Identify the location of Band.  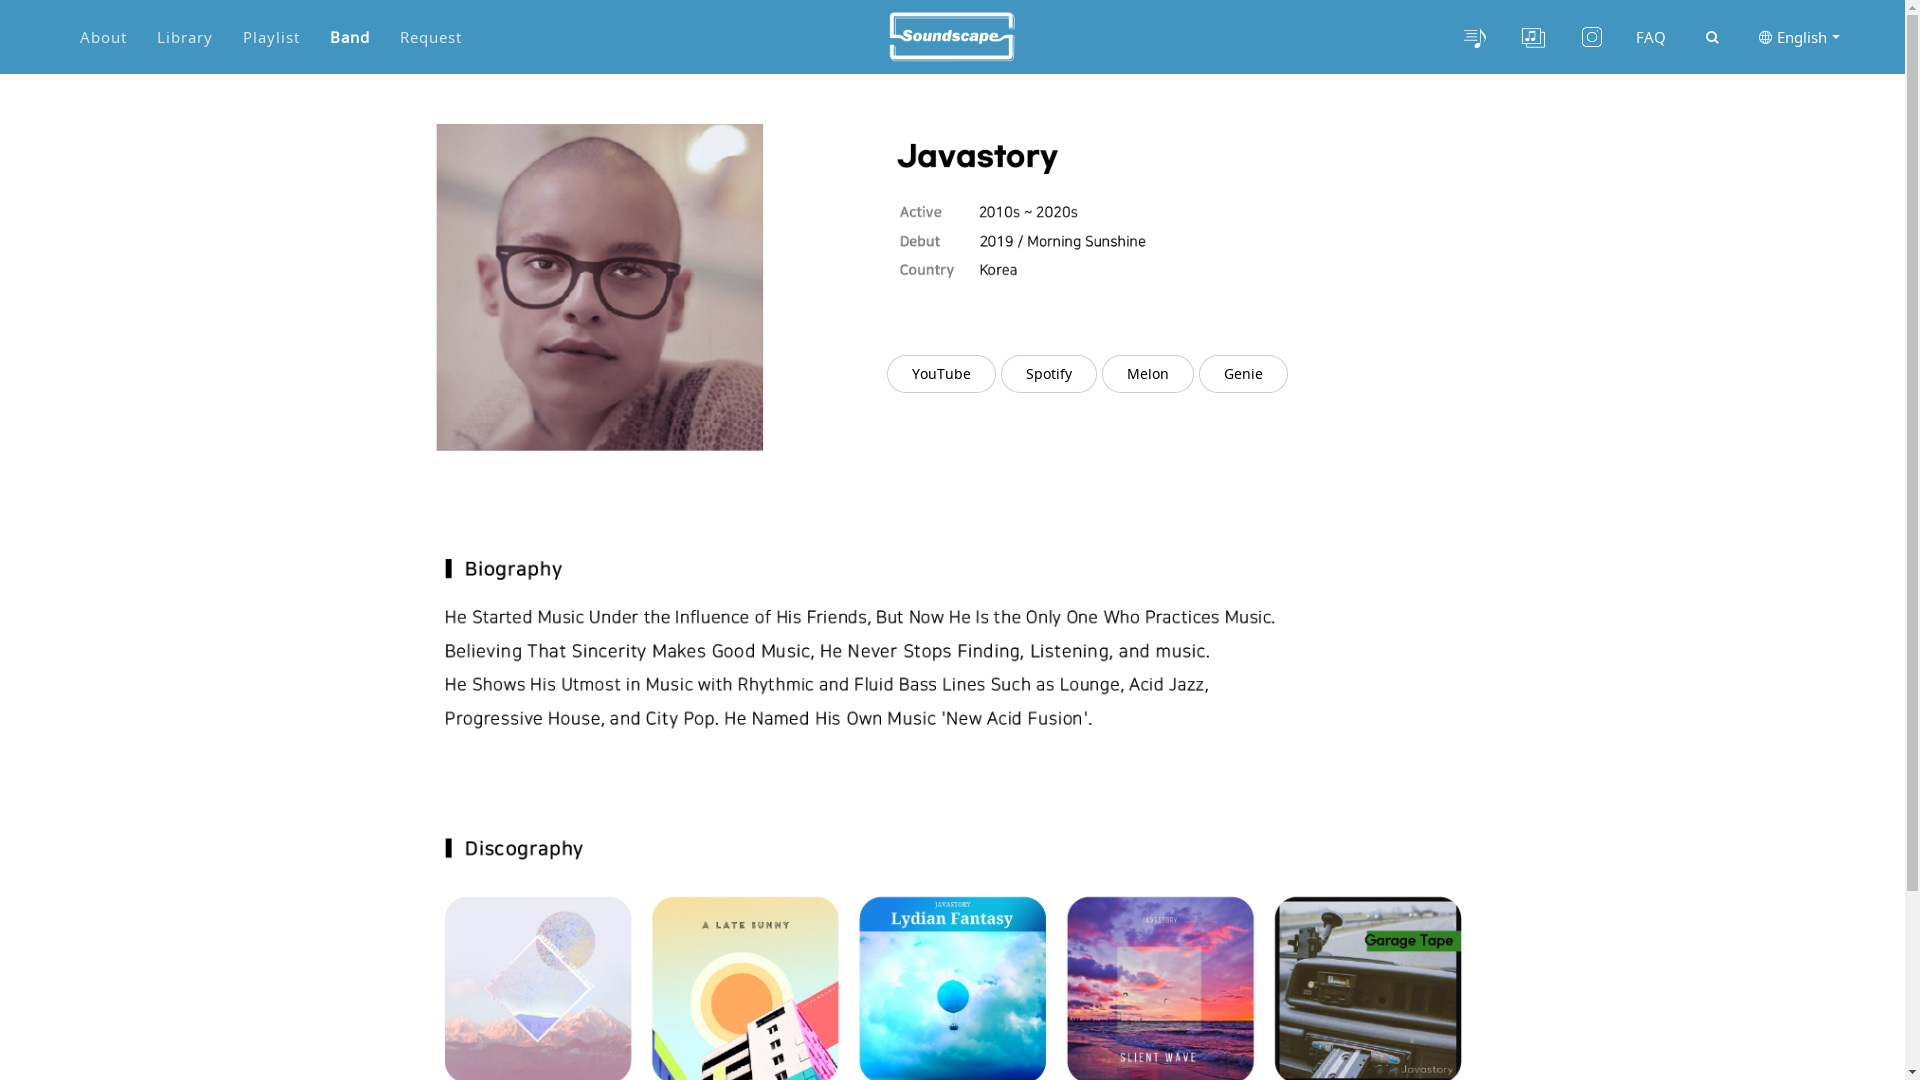
(350, 37).